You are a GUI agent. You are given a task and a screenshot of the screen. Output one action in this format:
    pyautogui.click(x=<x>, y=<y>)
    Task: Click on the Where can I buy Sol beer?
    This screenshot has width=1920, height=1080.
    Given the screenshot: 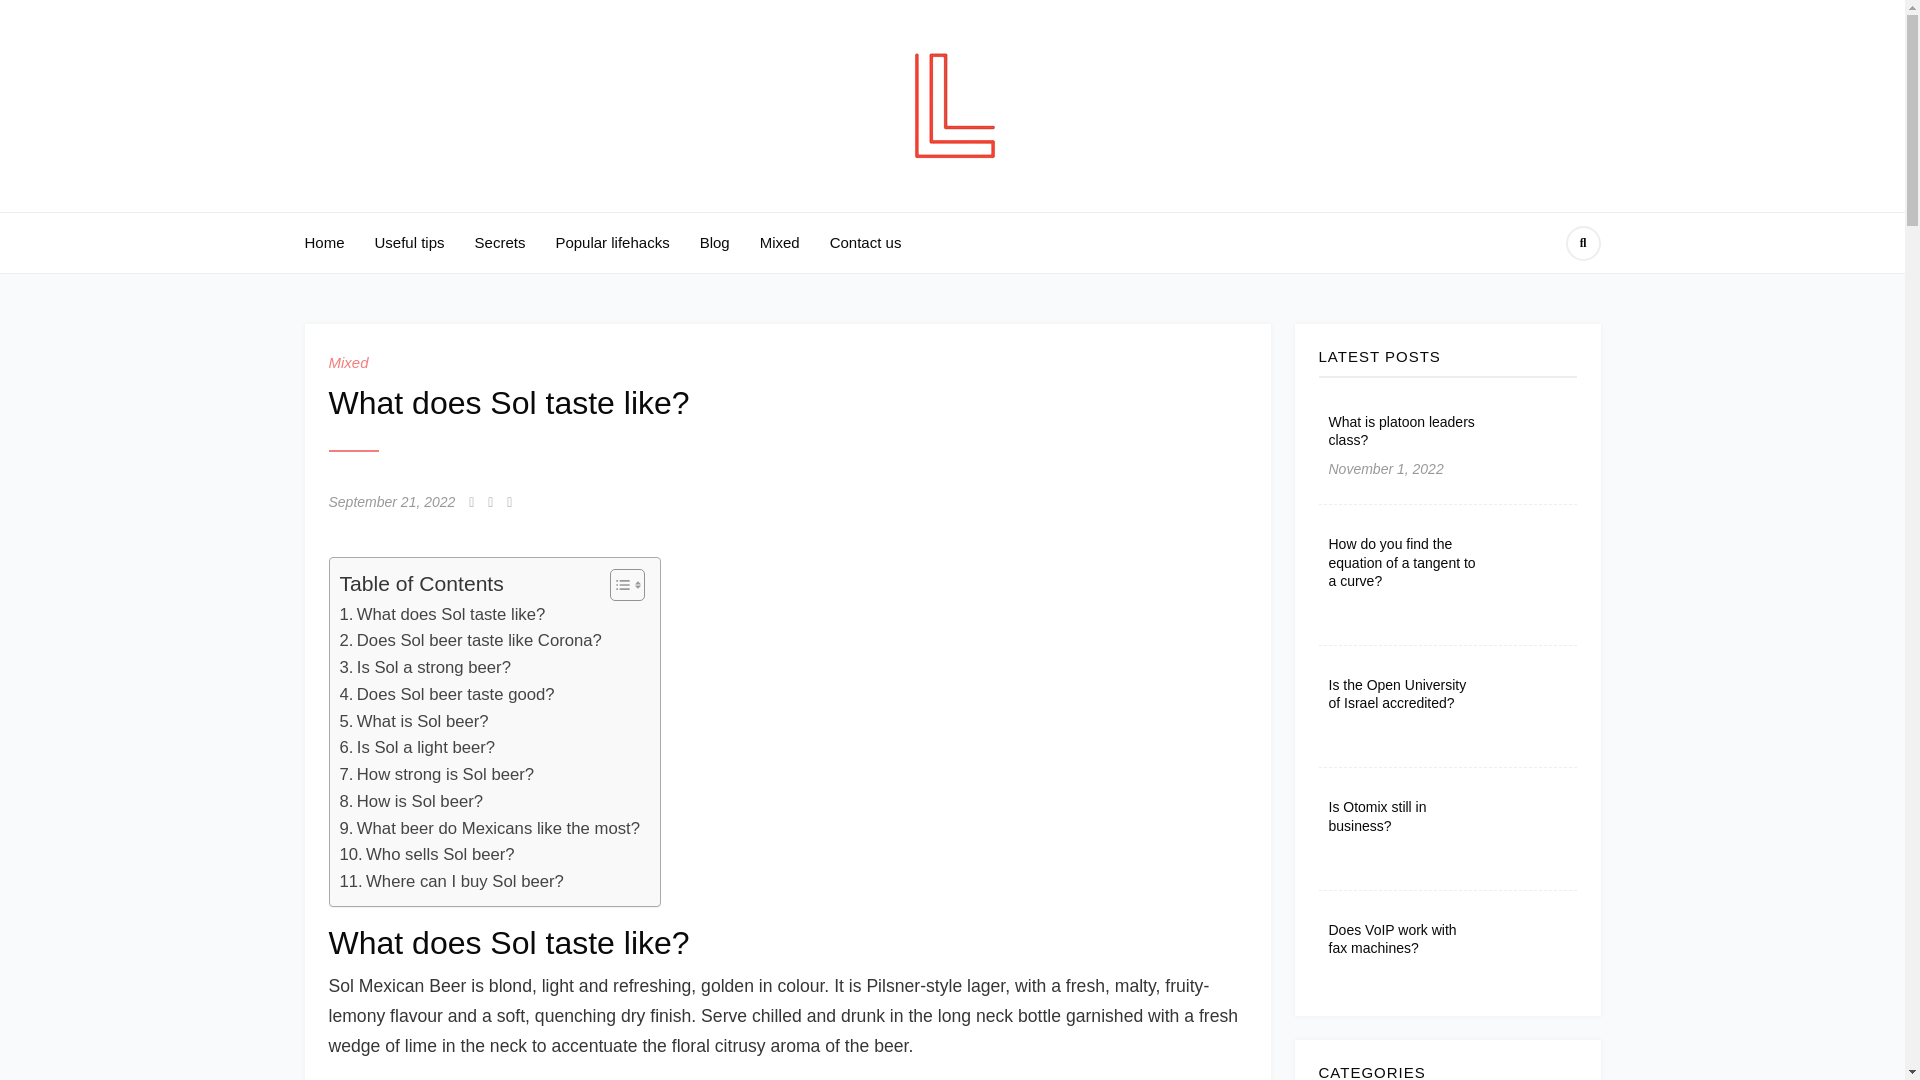 What is the action you would take?
    pyautogui.click(x=452, y=882)
    